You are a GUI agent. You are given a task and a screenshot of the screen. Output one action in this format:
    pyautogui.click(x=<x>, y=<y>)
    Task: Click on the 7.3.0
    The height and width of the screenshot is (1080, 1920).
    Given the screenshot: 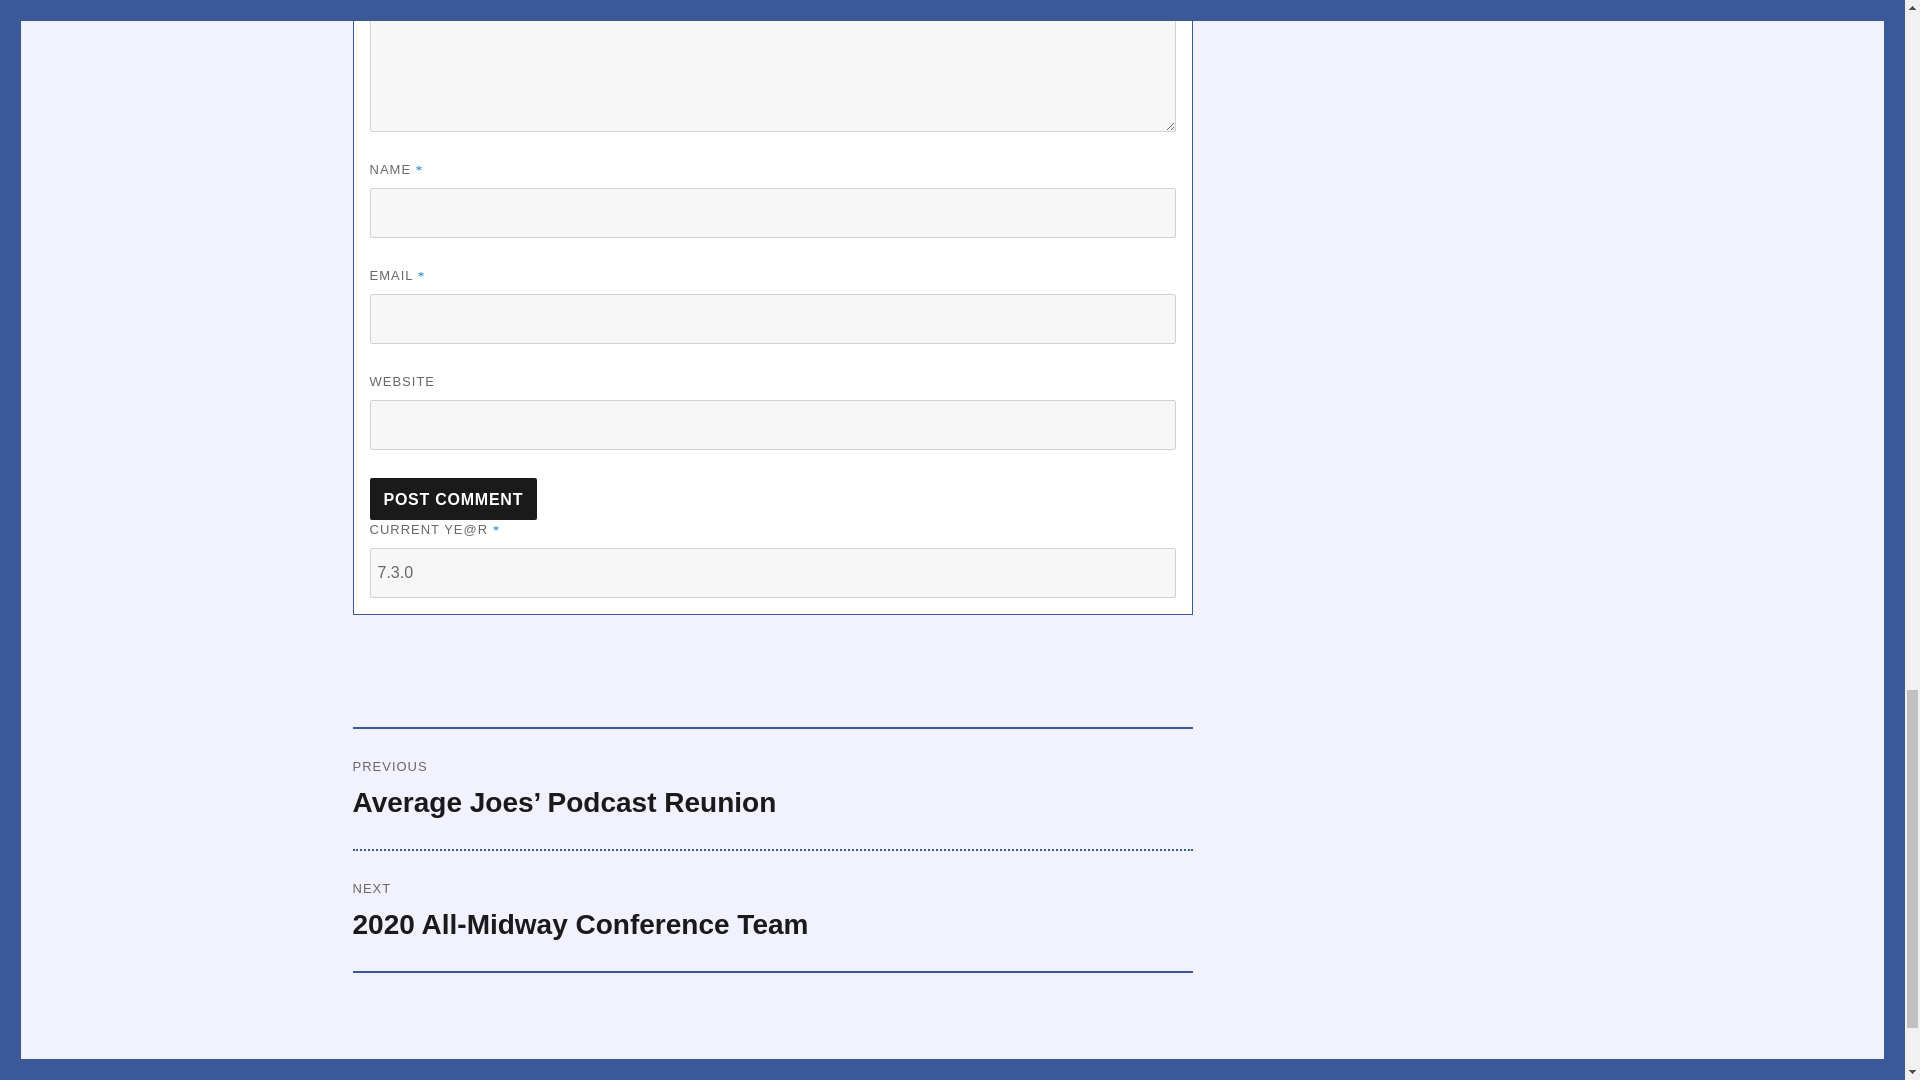 What is the action you would take?
    pyautogui.click(x=772, y=572)
    